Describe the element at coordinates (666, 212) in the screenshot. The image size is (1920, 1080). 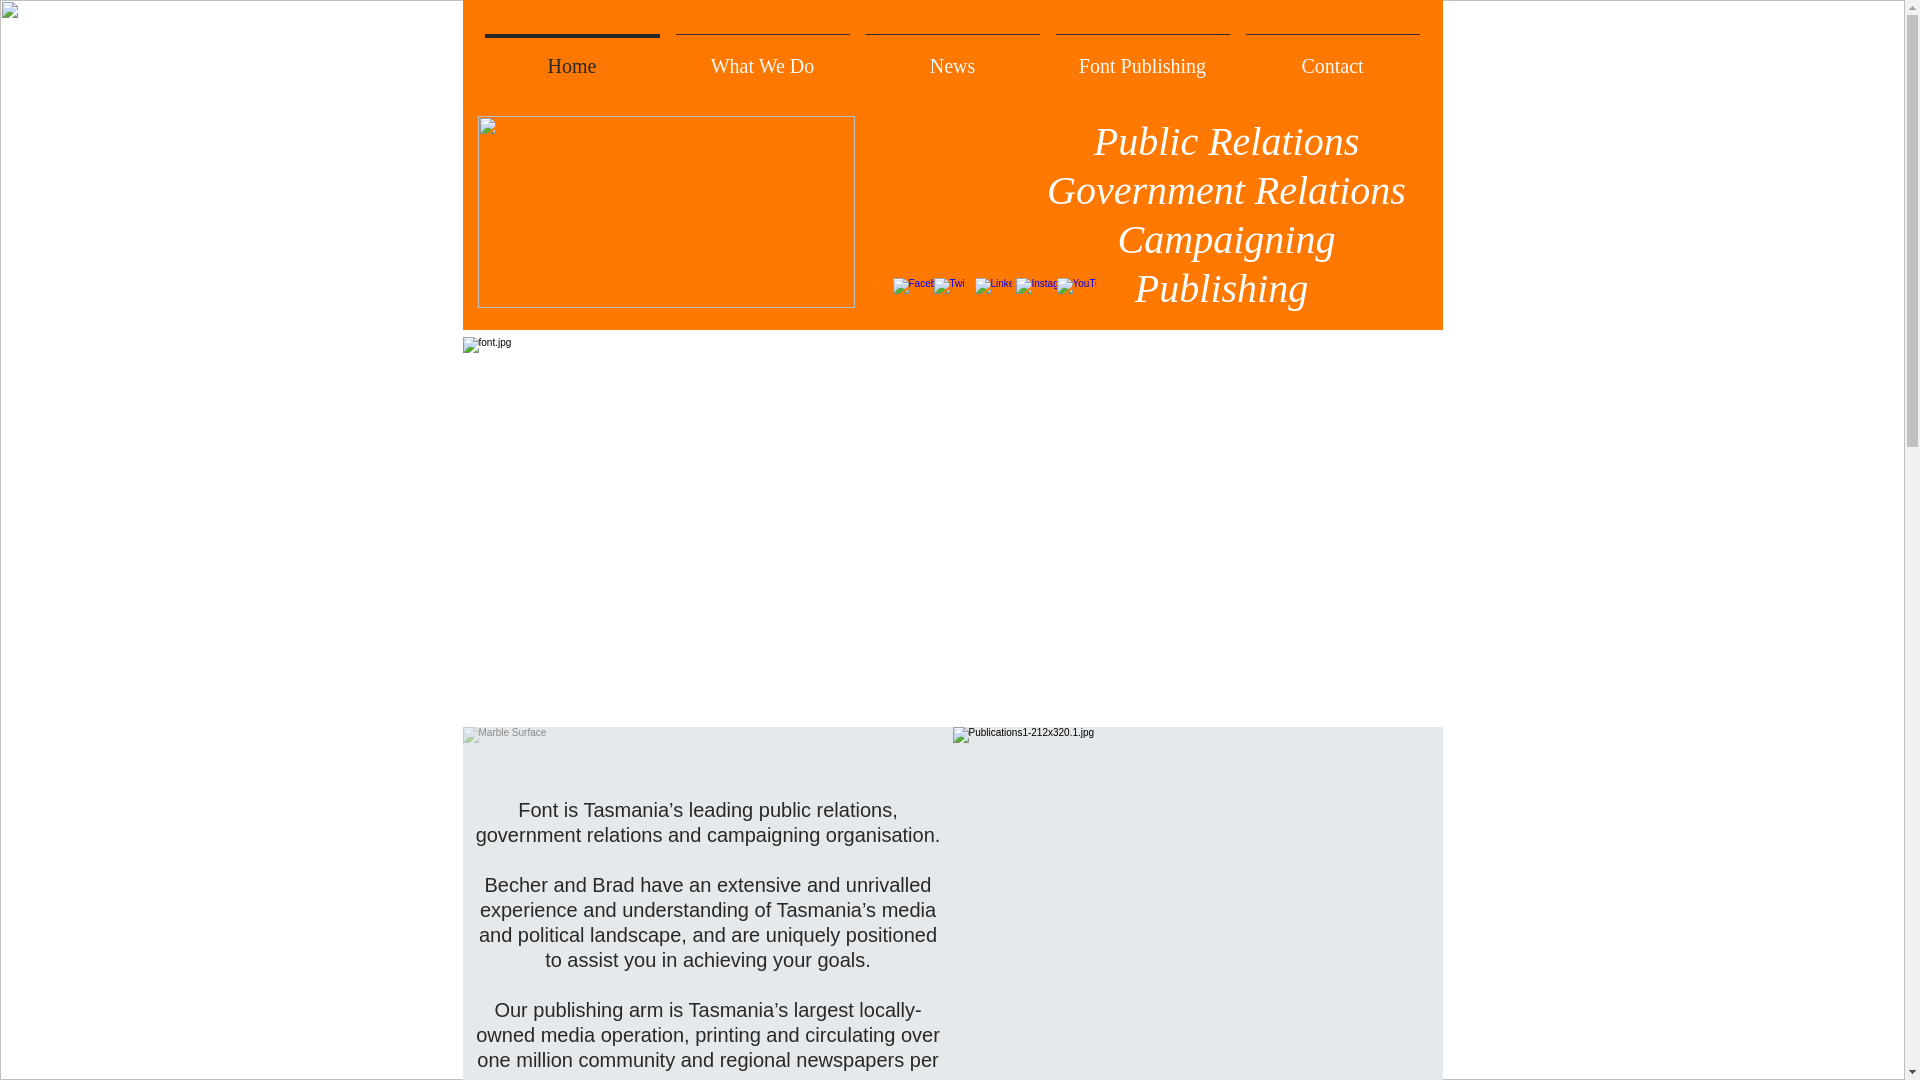
I see `logo.neg.fontpr.png` at that location.